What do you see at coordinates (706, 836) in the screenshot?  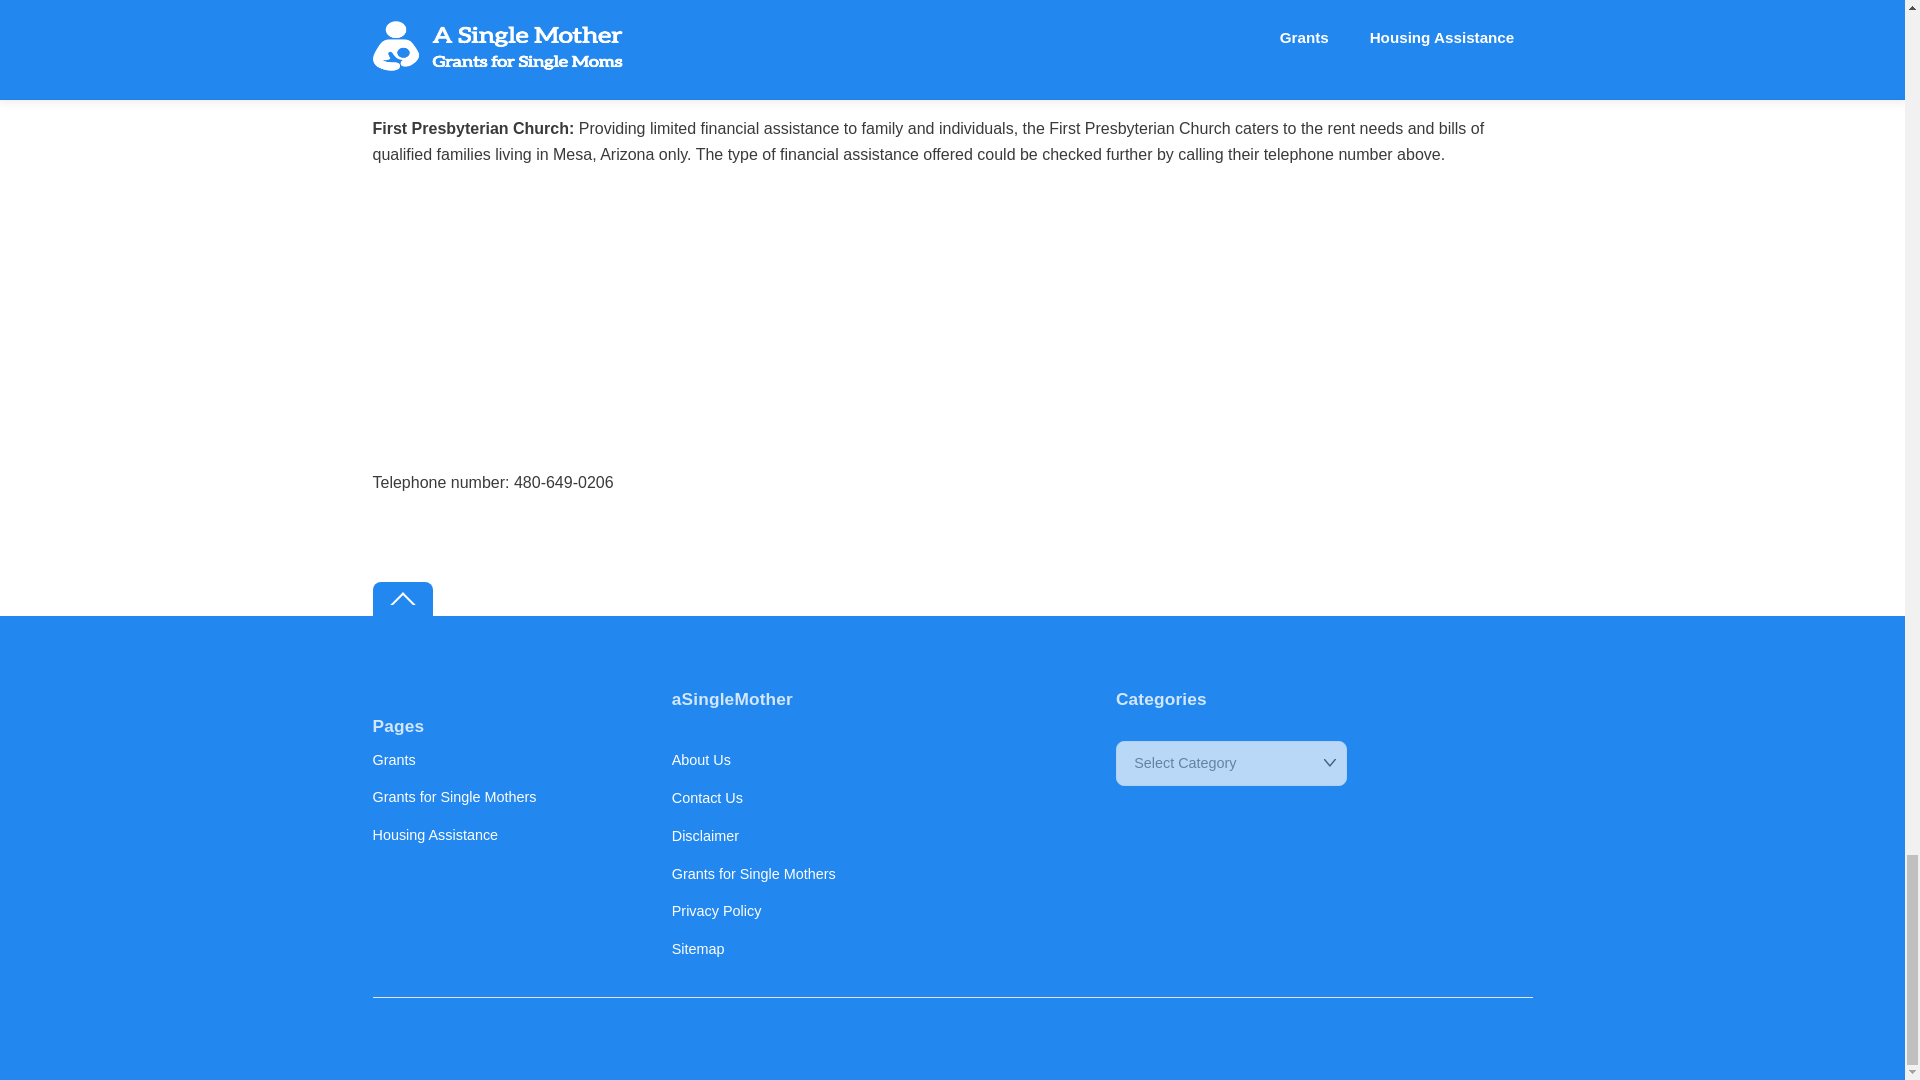 I see `Disclaimer` at bounding box center [706, 836].